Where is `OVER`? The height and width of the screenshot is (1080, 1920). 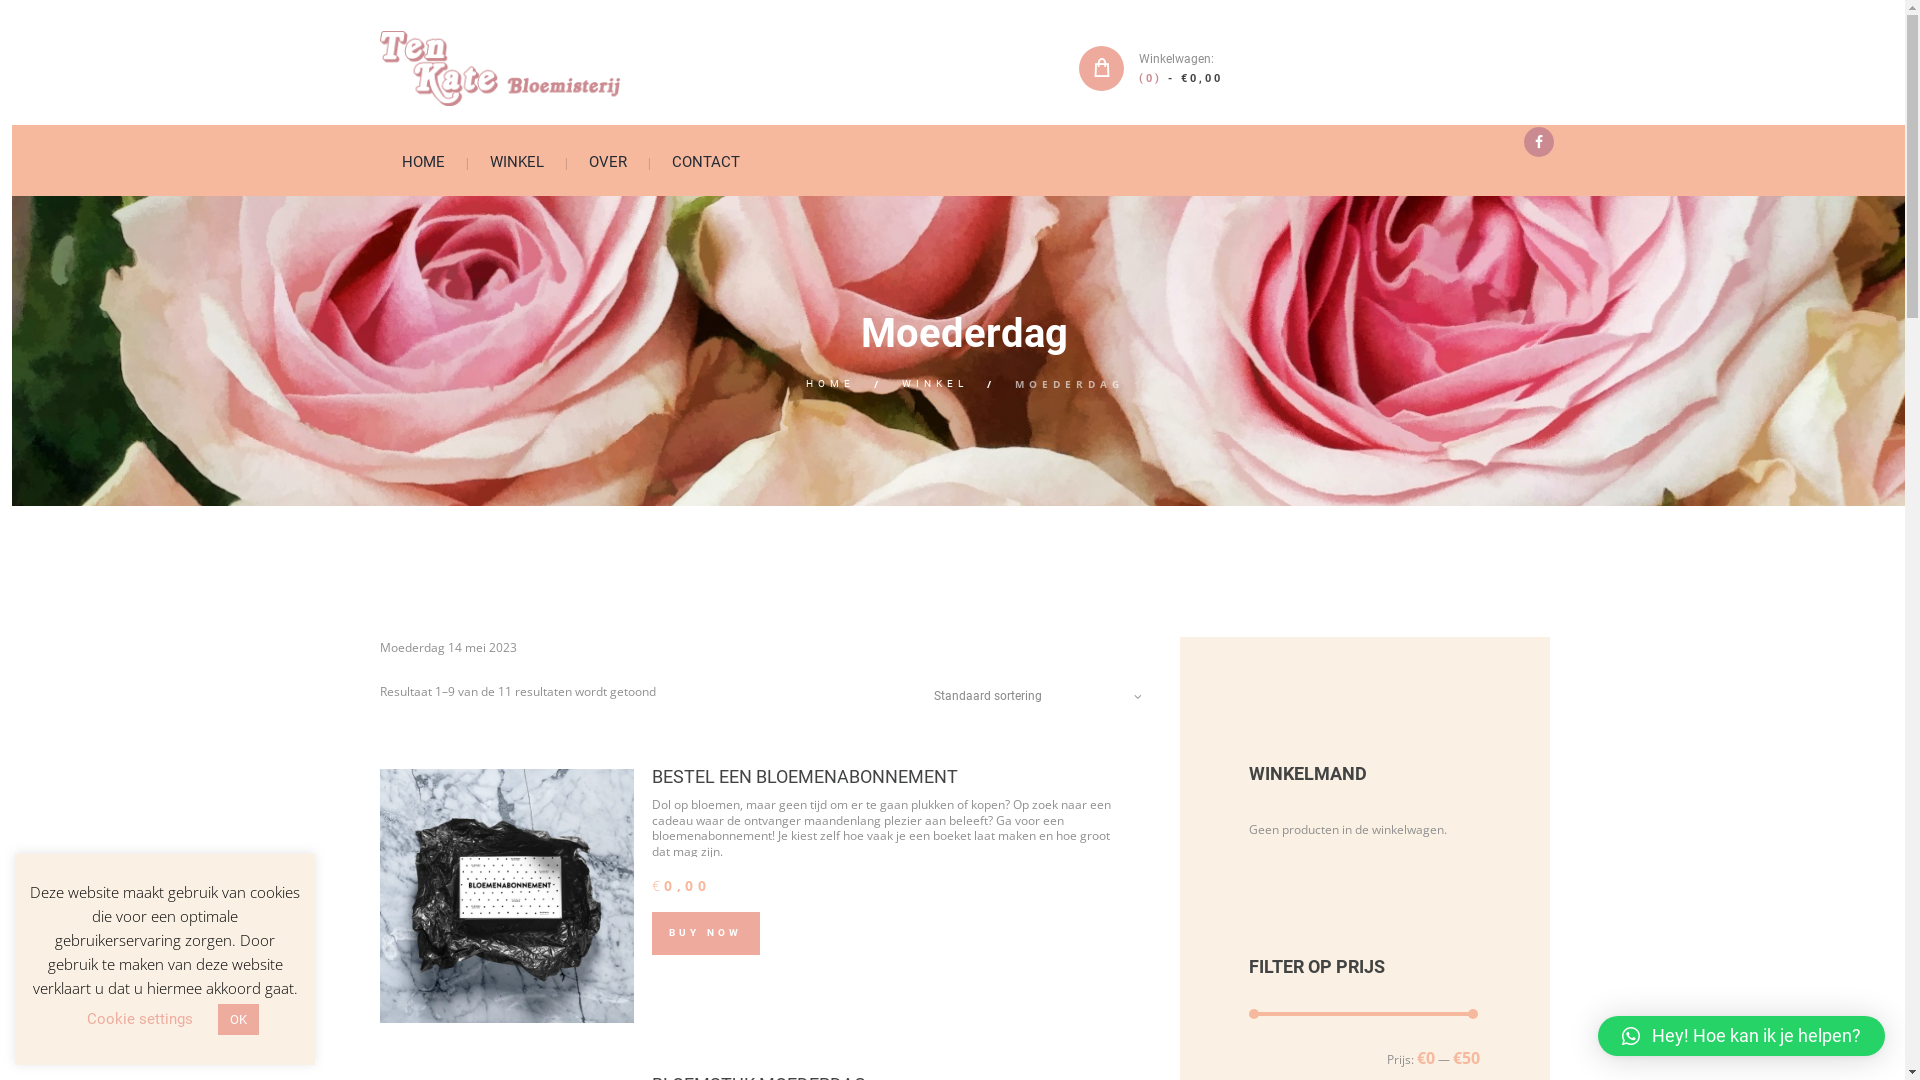
OVER is located at coordinates (608, 160).